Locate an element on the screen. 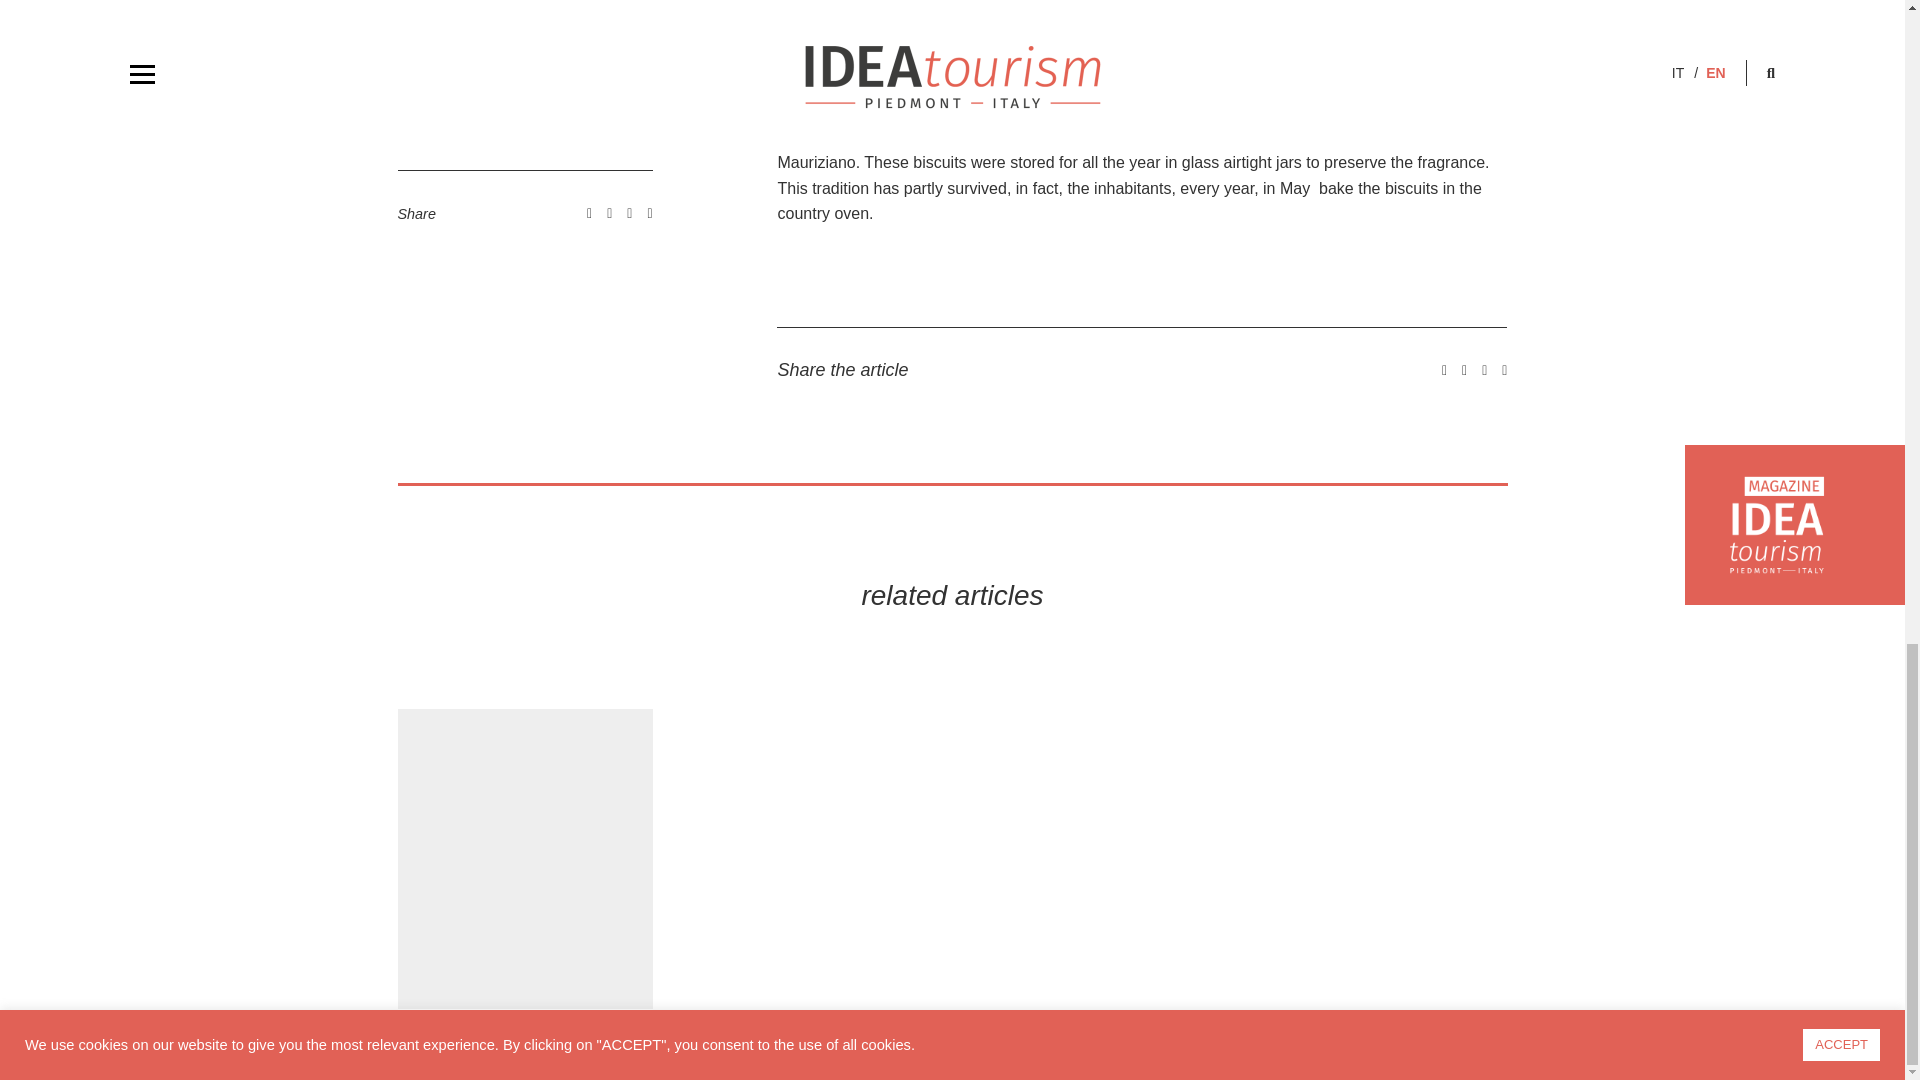 The image size is (1920, 1080). Google Plus Share is located at coordinates (1484, 370).